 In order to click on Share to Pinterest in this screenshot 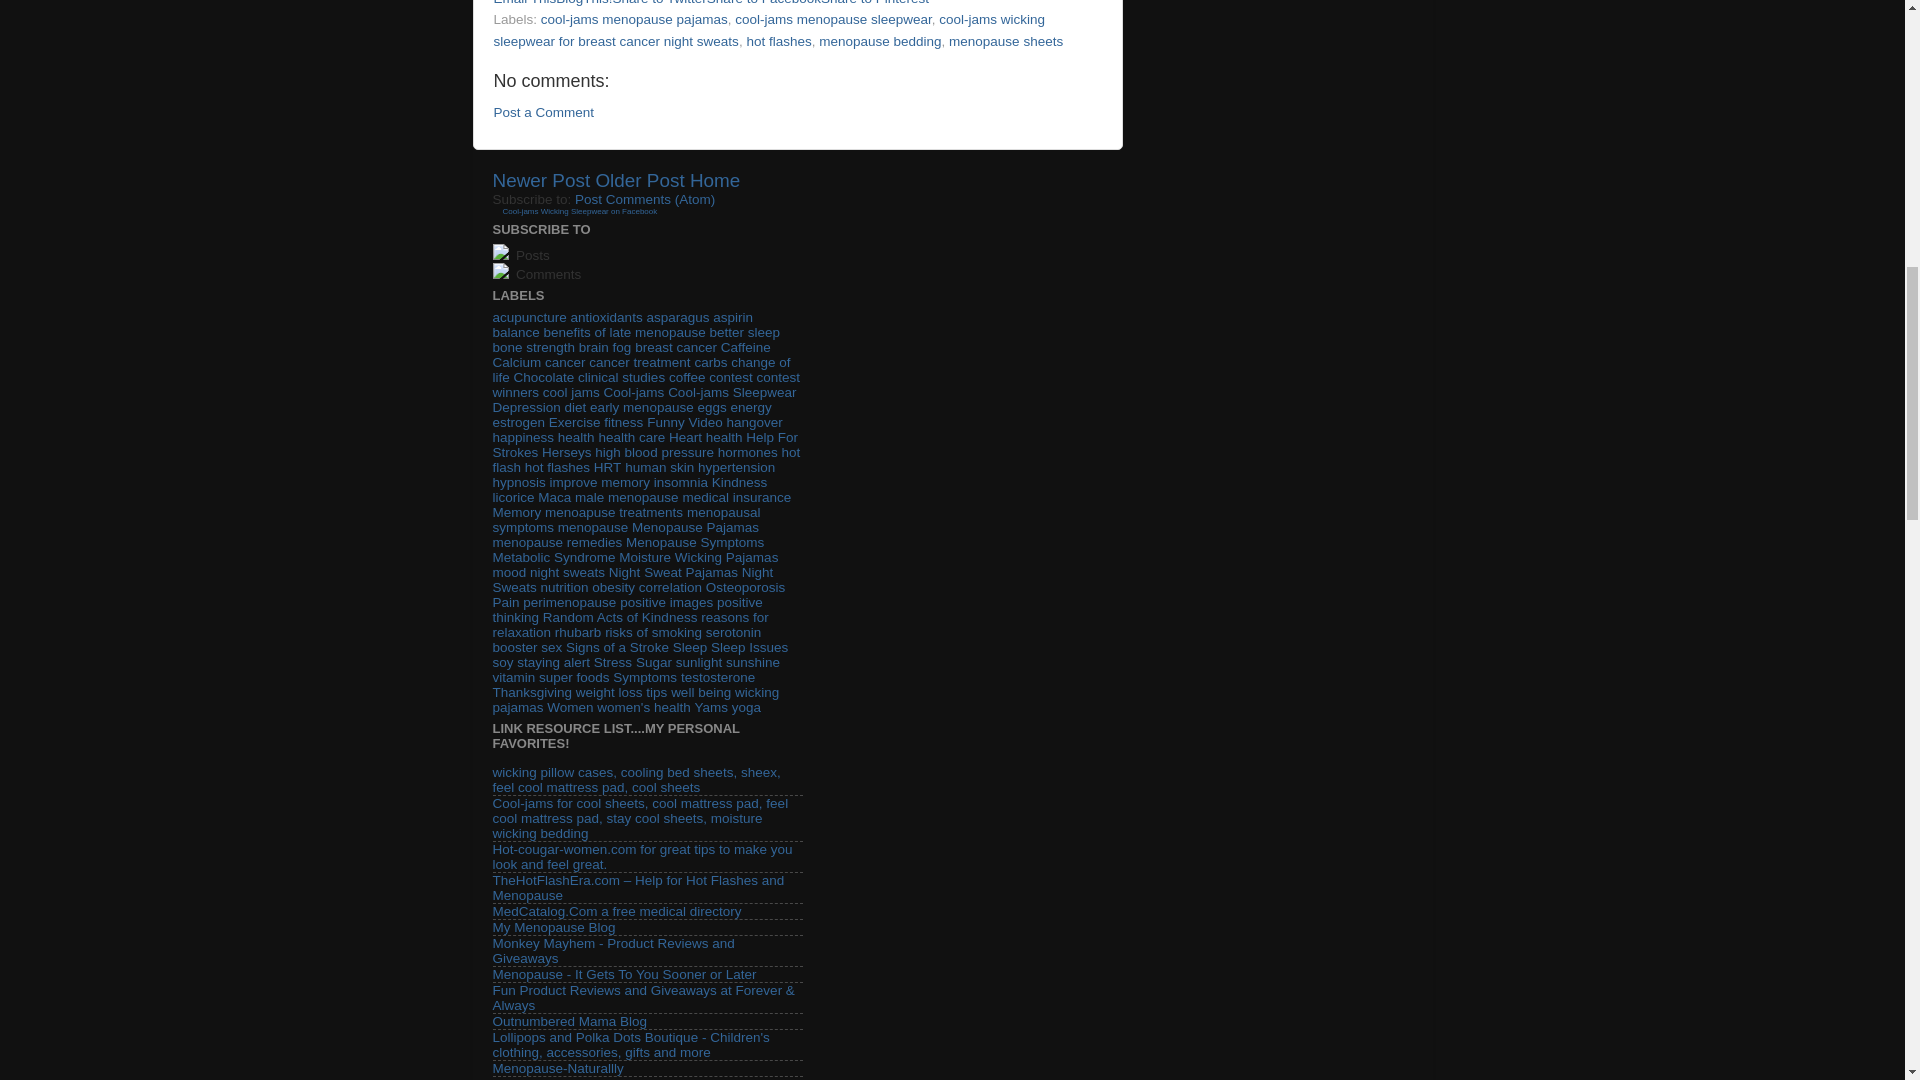, I will do `click(875, 3)`.